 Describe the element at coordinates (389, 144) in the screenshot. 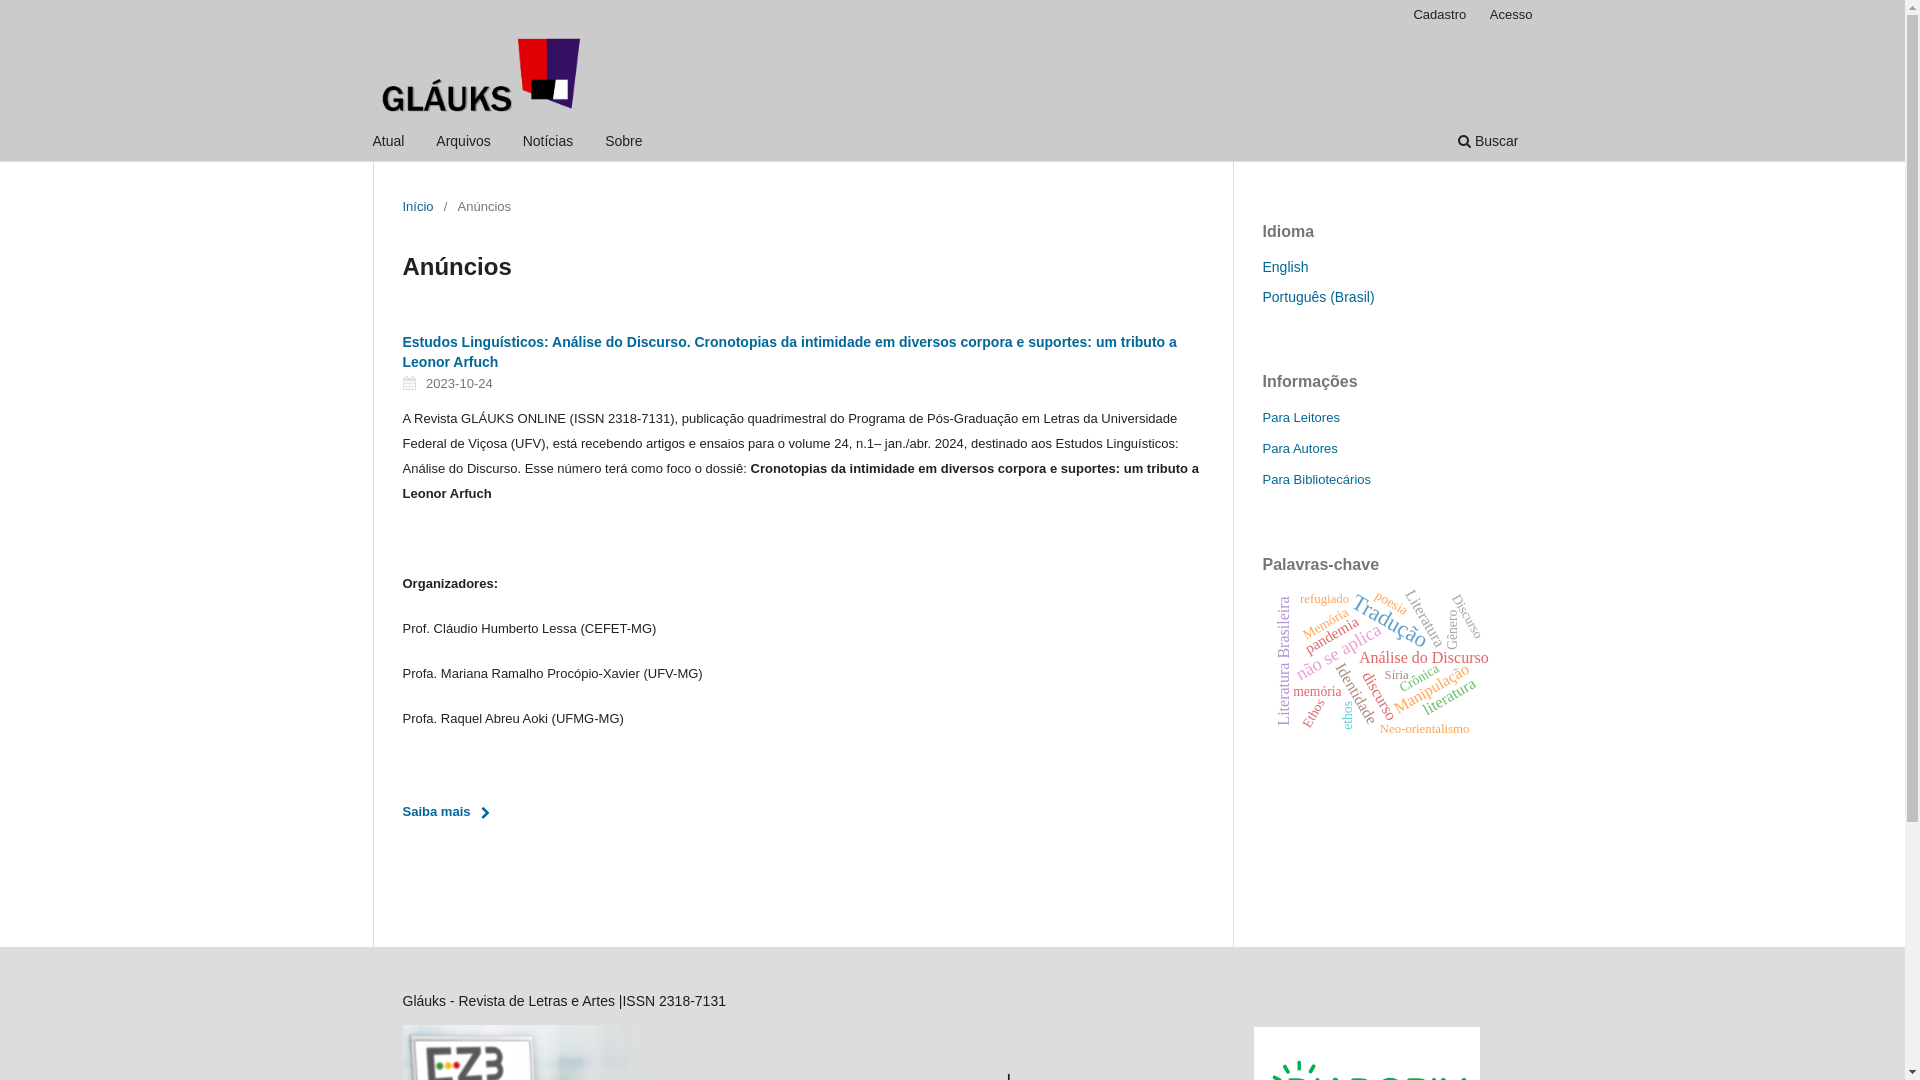

I see `Atual` at that location.